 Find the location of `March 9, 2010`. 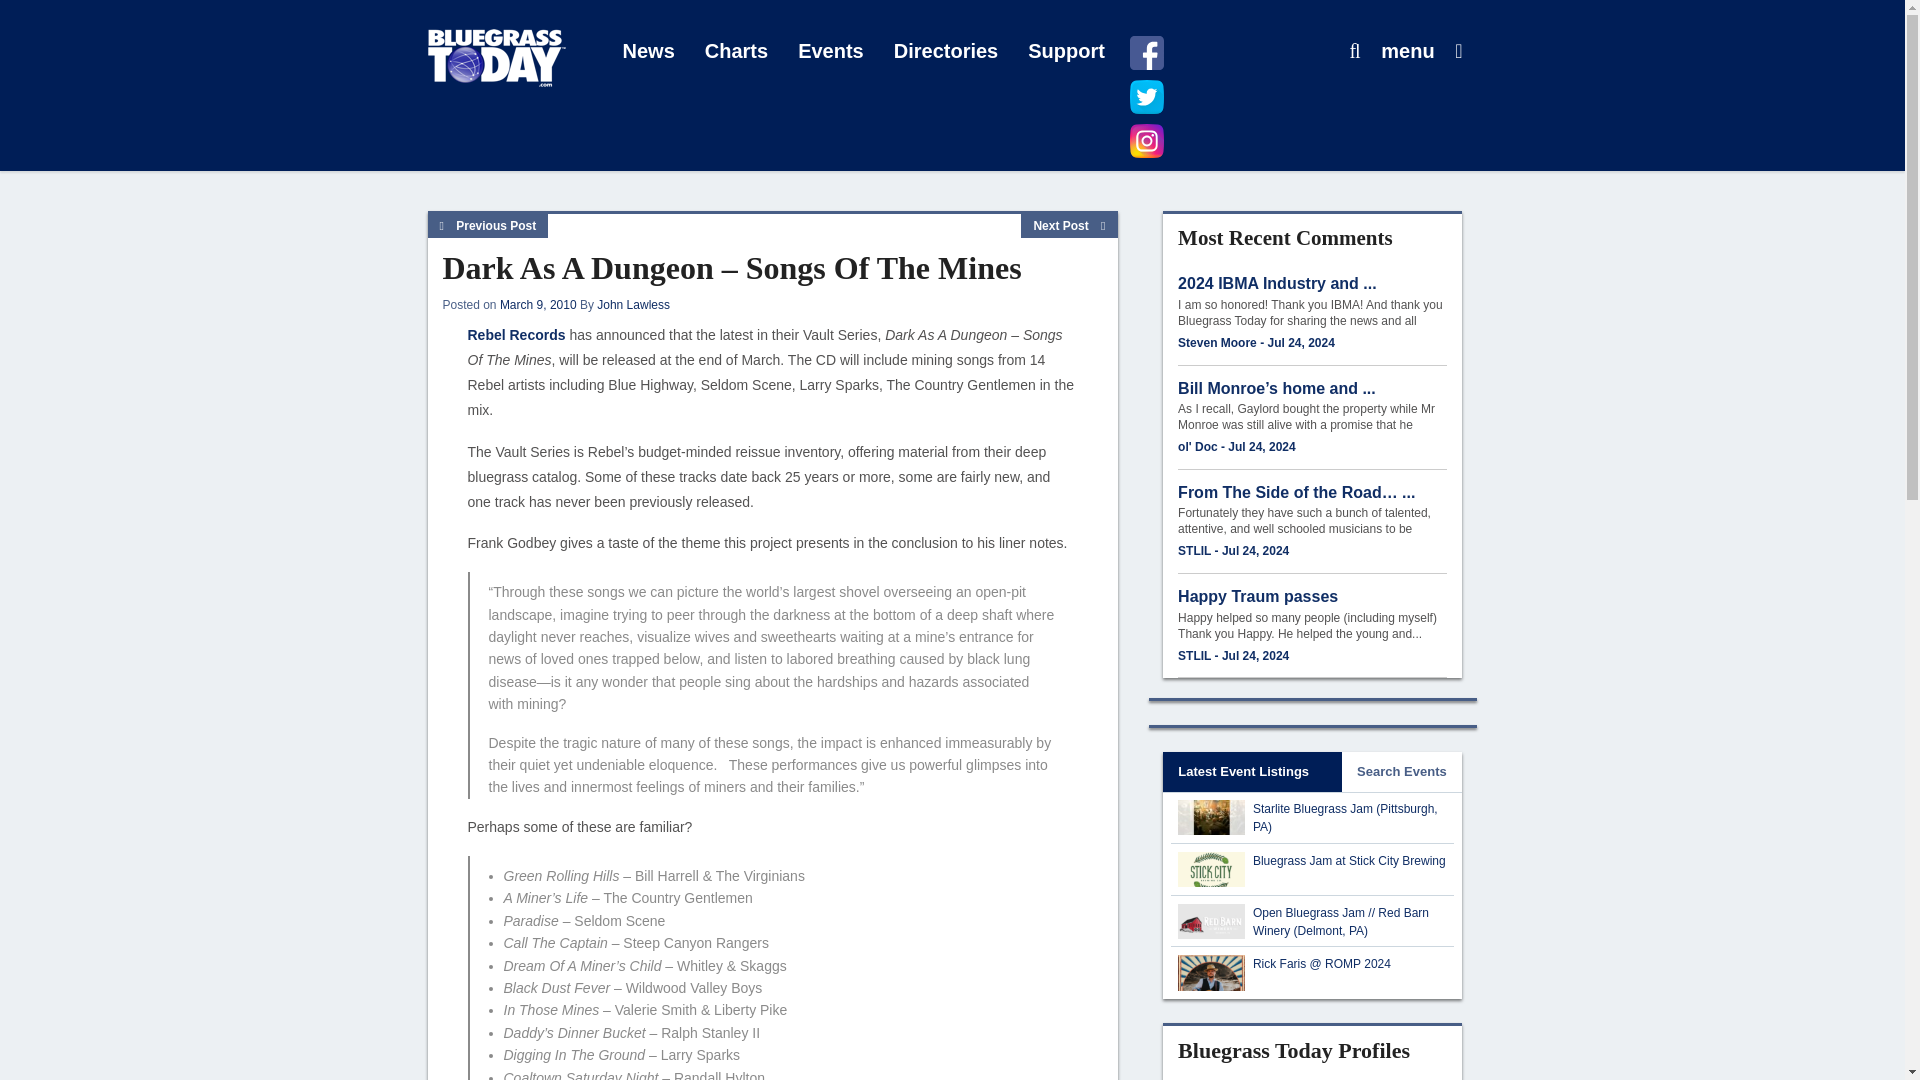

March 9, 2010 is located at coordinates (538, 305).